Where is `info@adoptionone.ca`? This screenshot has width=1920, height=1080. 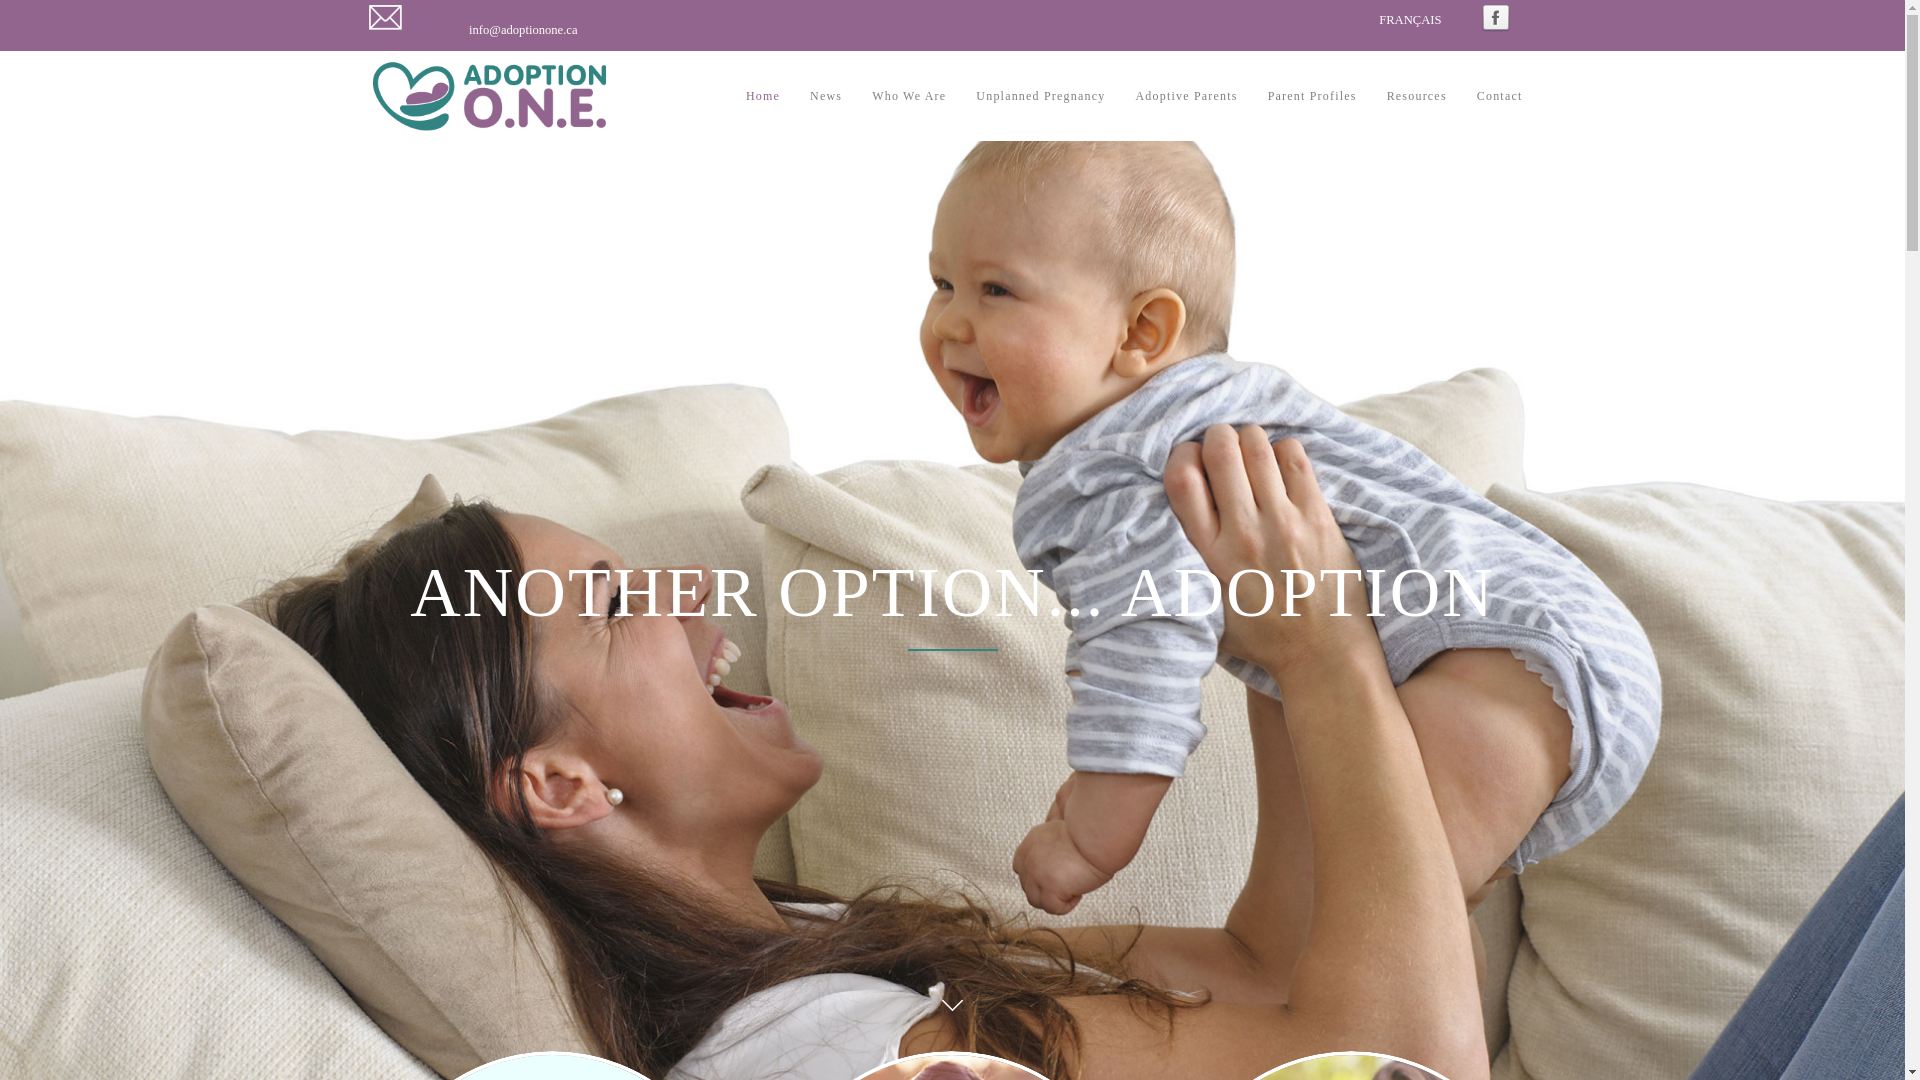 info@adoptionone.ca is located at coordinates (523, 30).